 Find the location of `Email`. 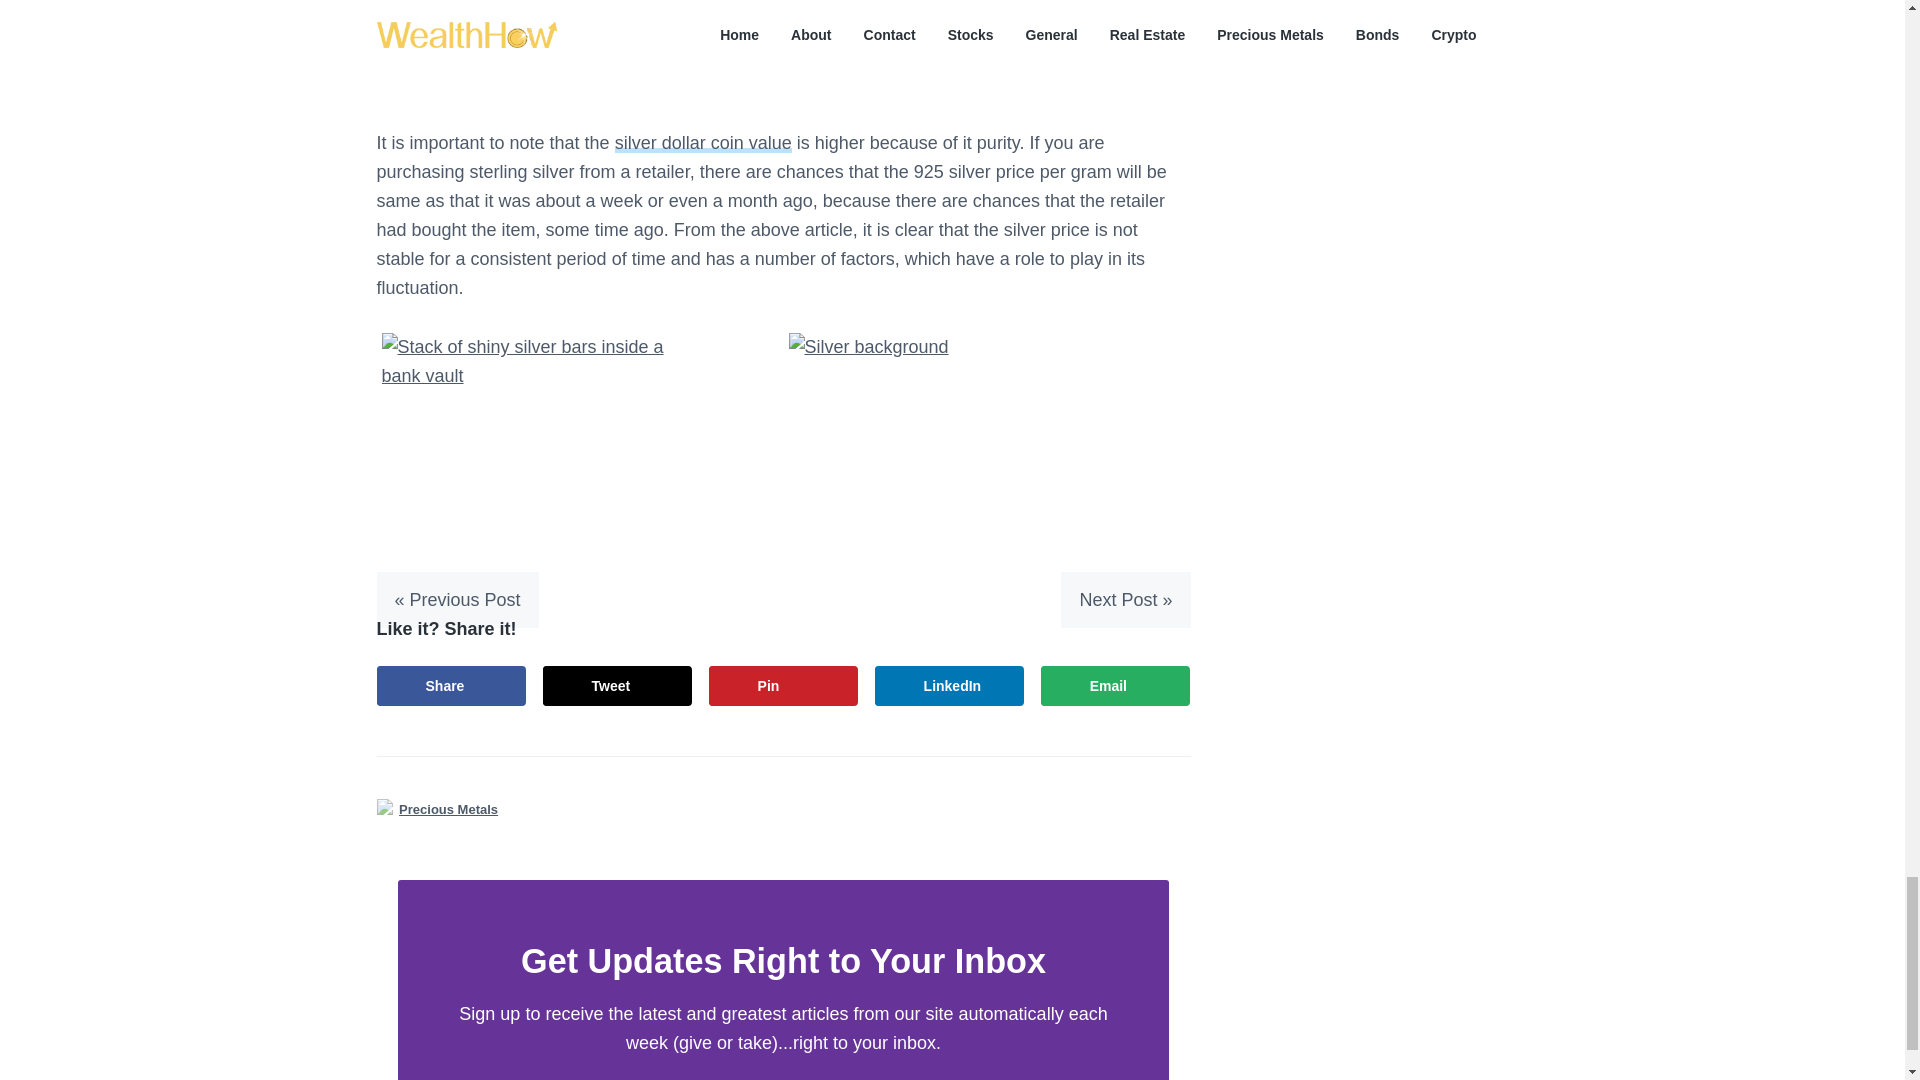

Email is located at coordinates (1115, 686).